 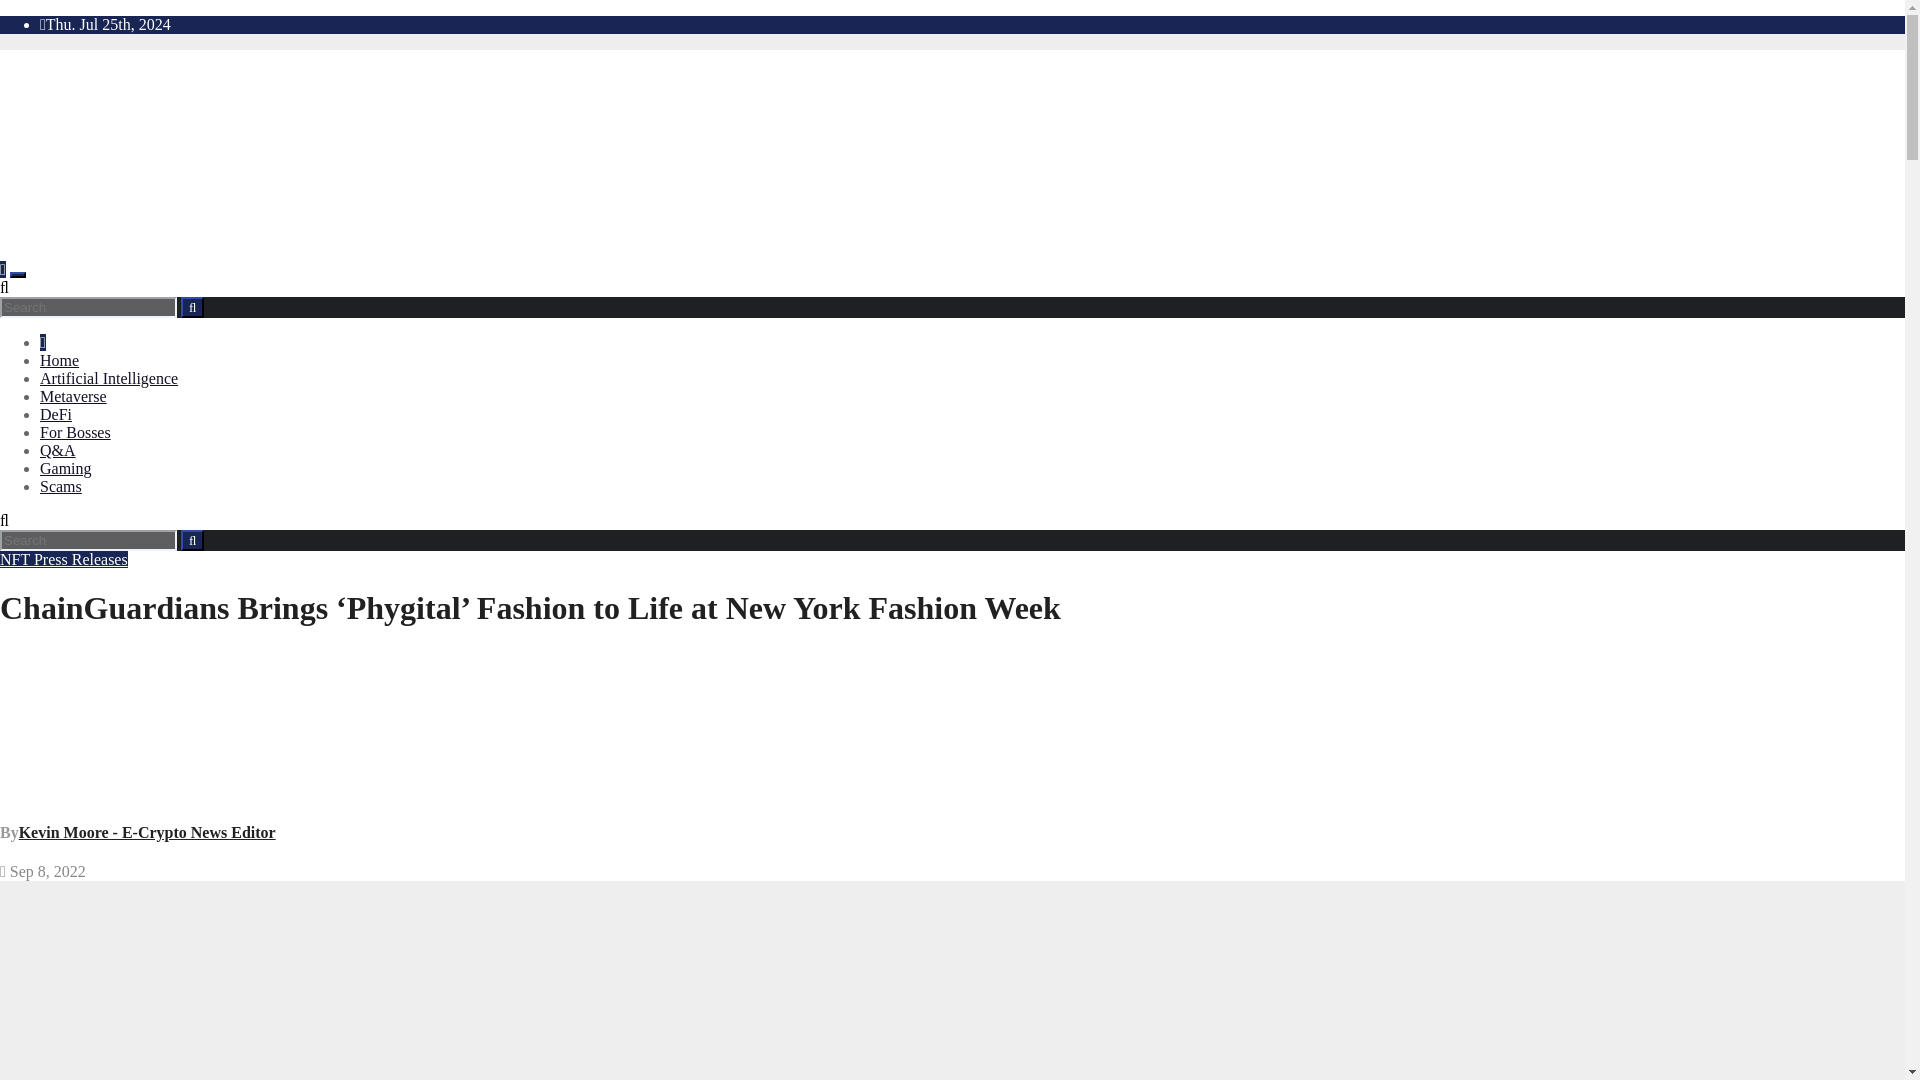 I want to click on Metaverse, so click(x=74, y=396).